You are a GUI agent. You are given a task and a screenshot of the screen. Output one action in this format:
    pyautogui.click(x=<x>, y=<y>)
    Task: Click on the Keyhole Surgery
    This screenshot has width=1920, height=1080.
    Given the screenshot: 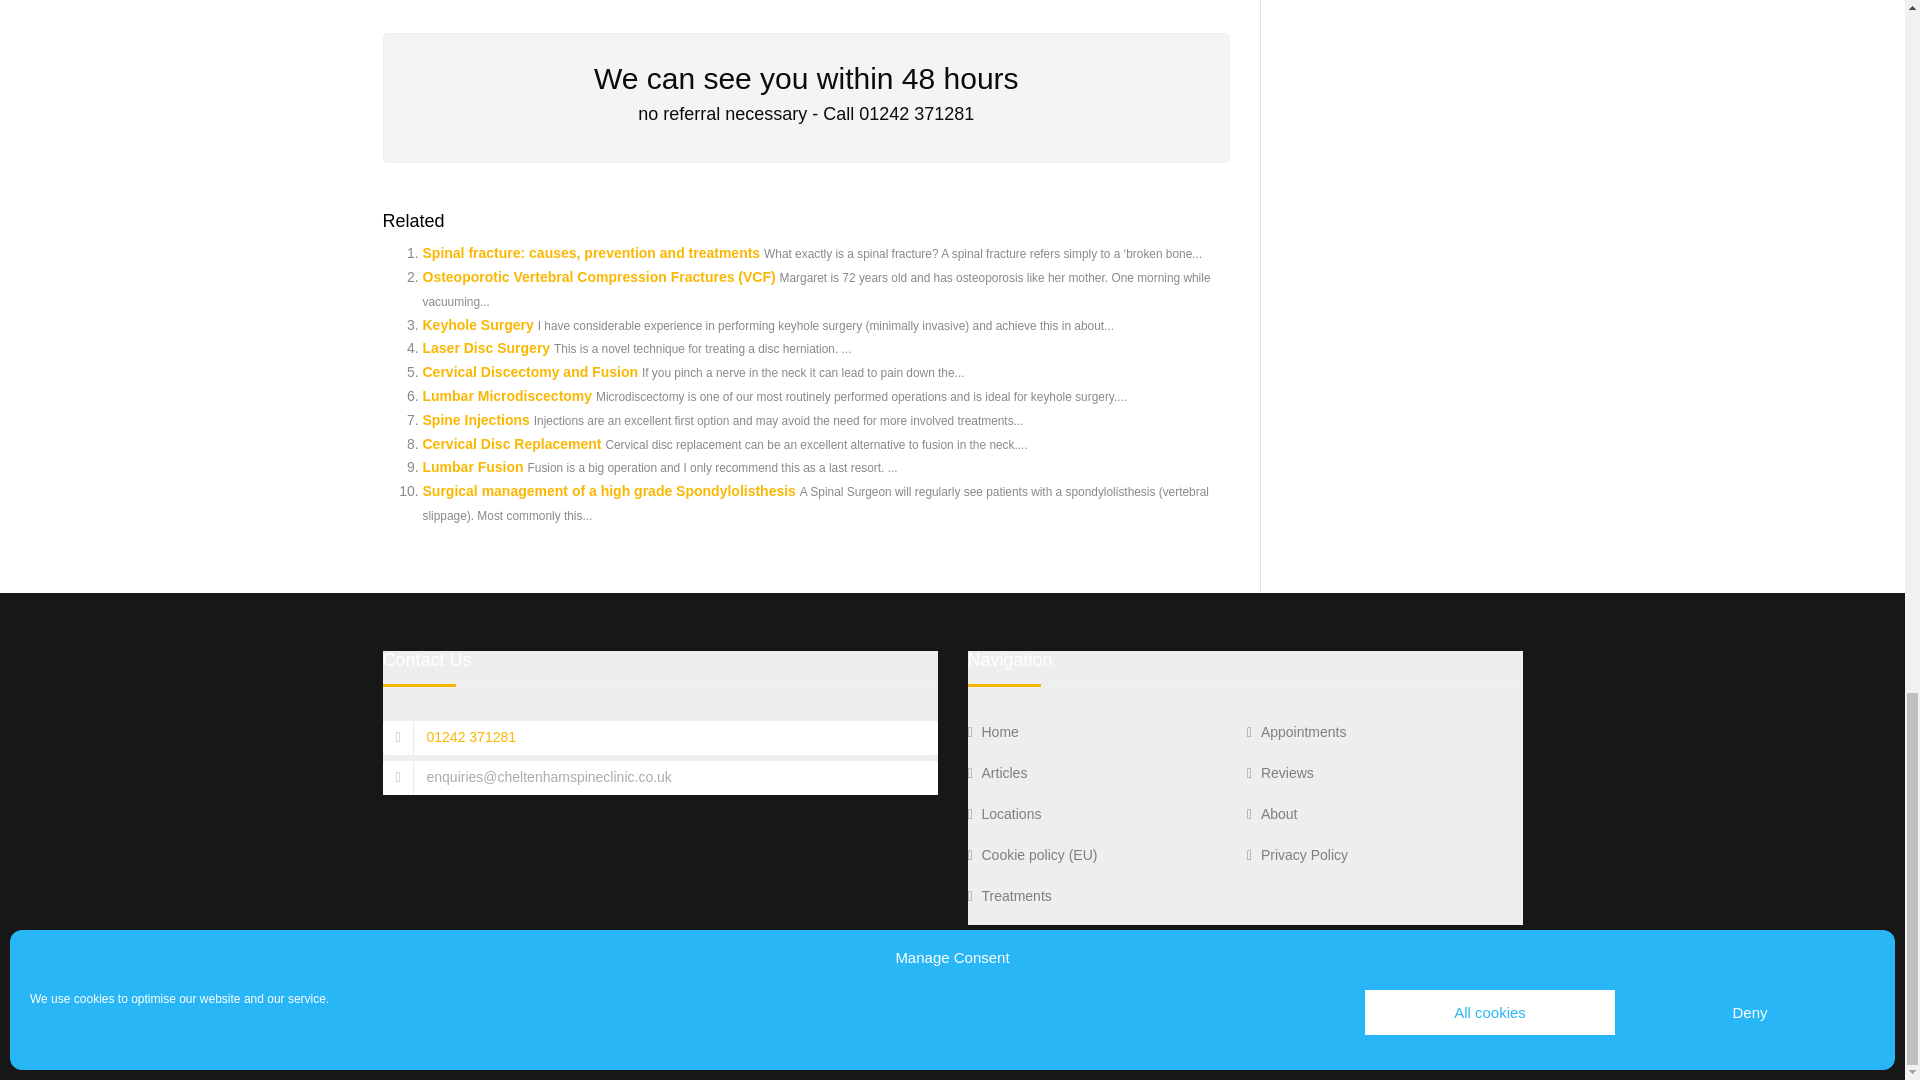 What is the action you would take?
    pyautogui.click(x=478, y=324)
    